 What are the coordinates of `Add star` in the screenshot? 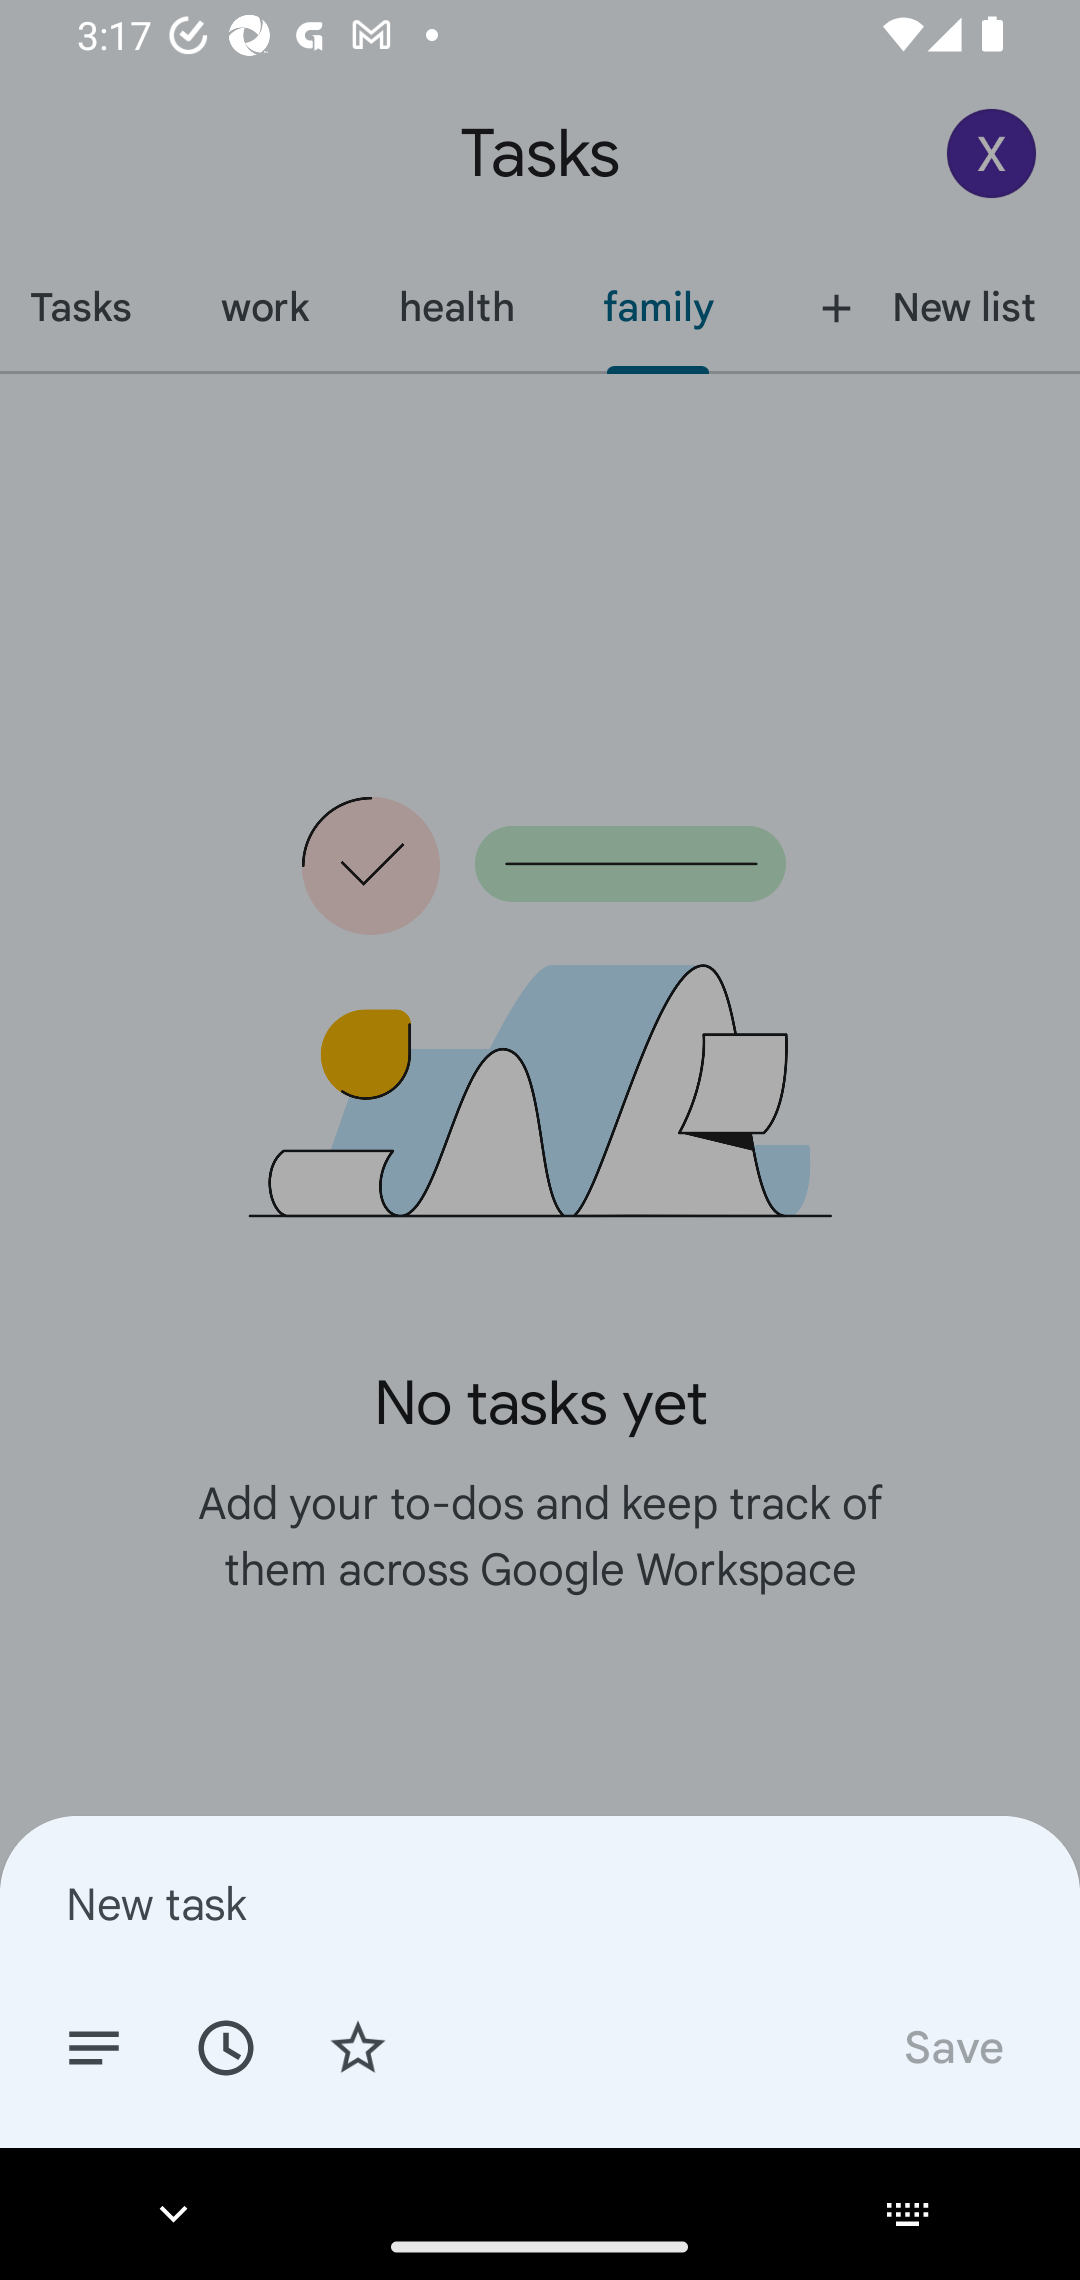 It's located at (358, 2046).